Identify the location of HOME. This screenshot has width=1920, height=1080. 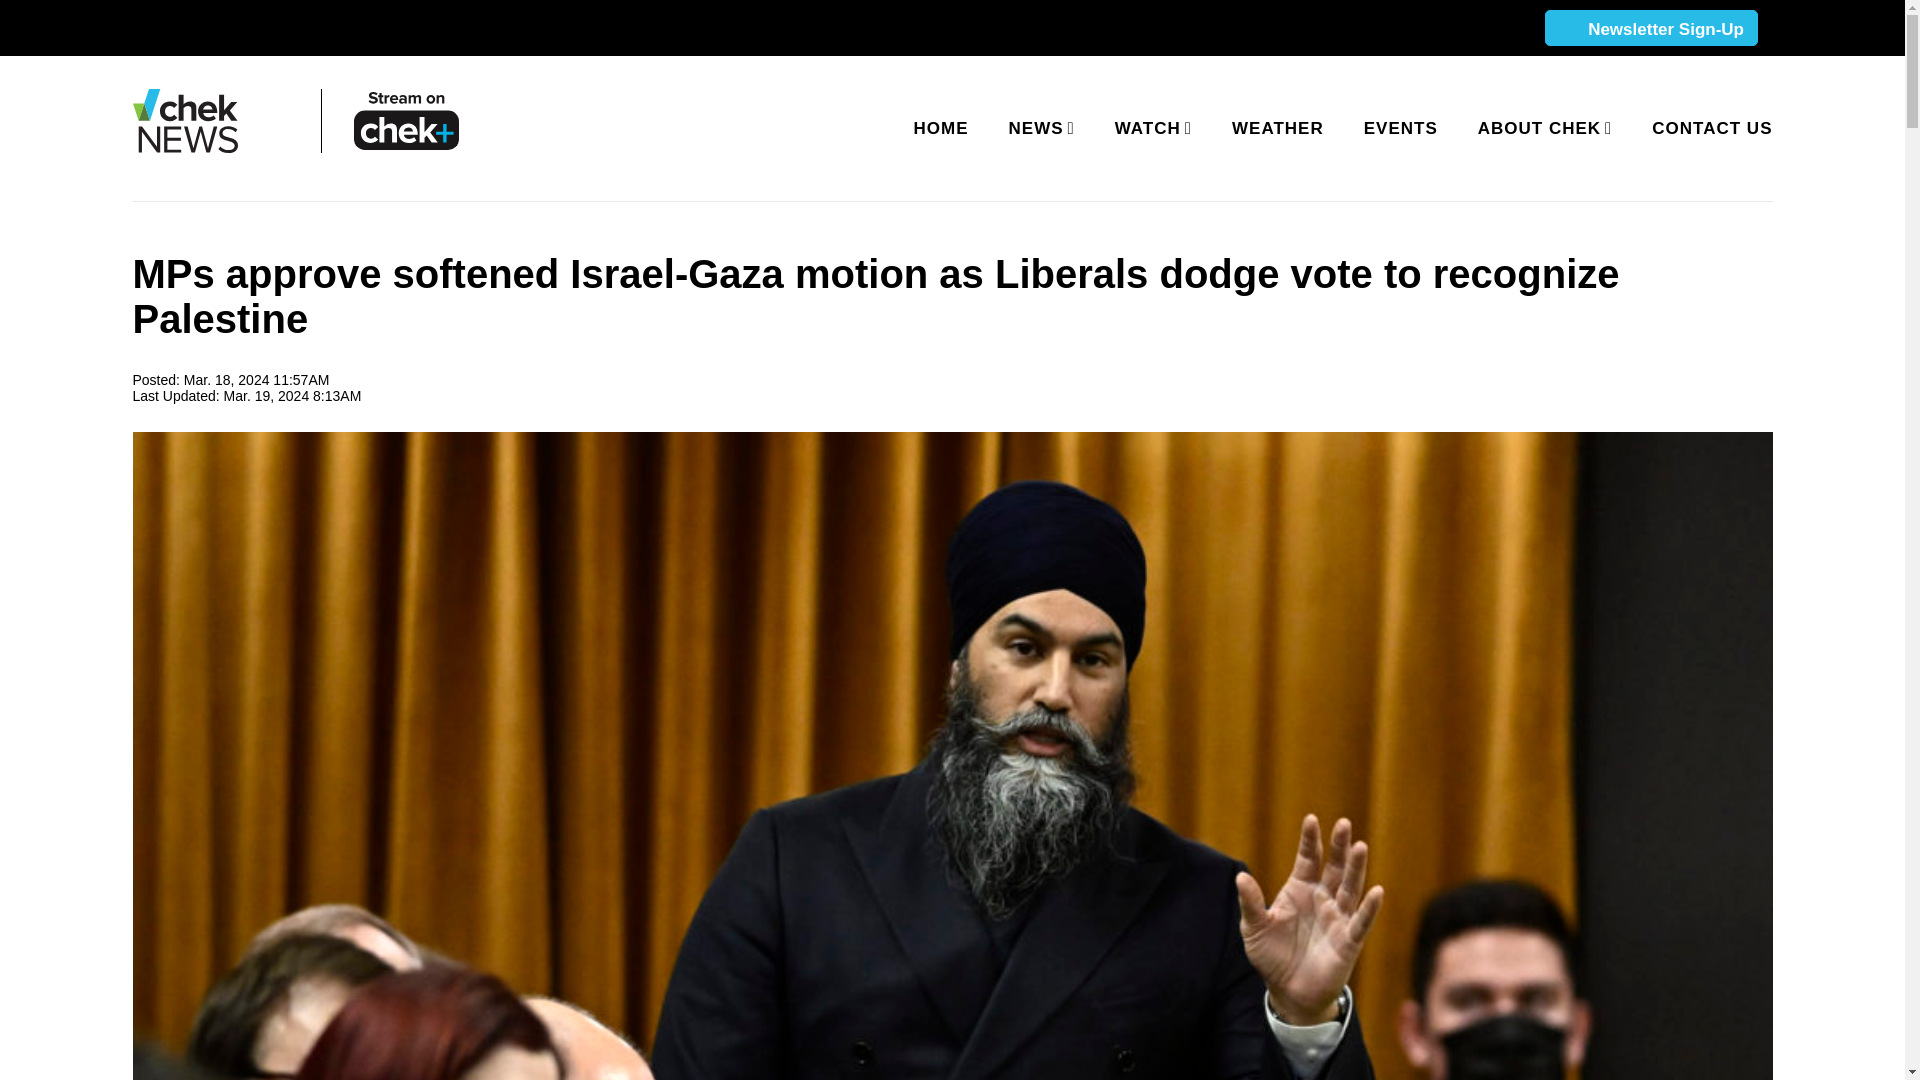
(941, 128).